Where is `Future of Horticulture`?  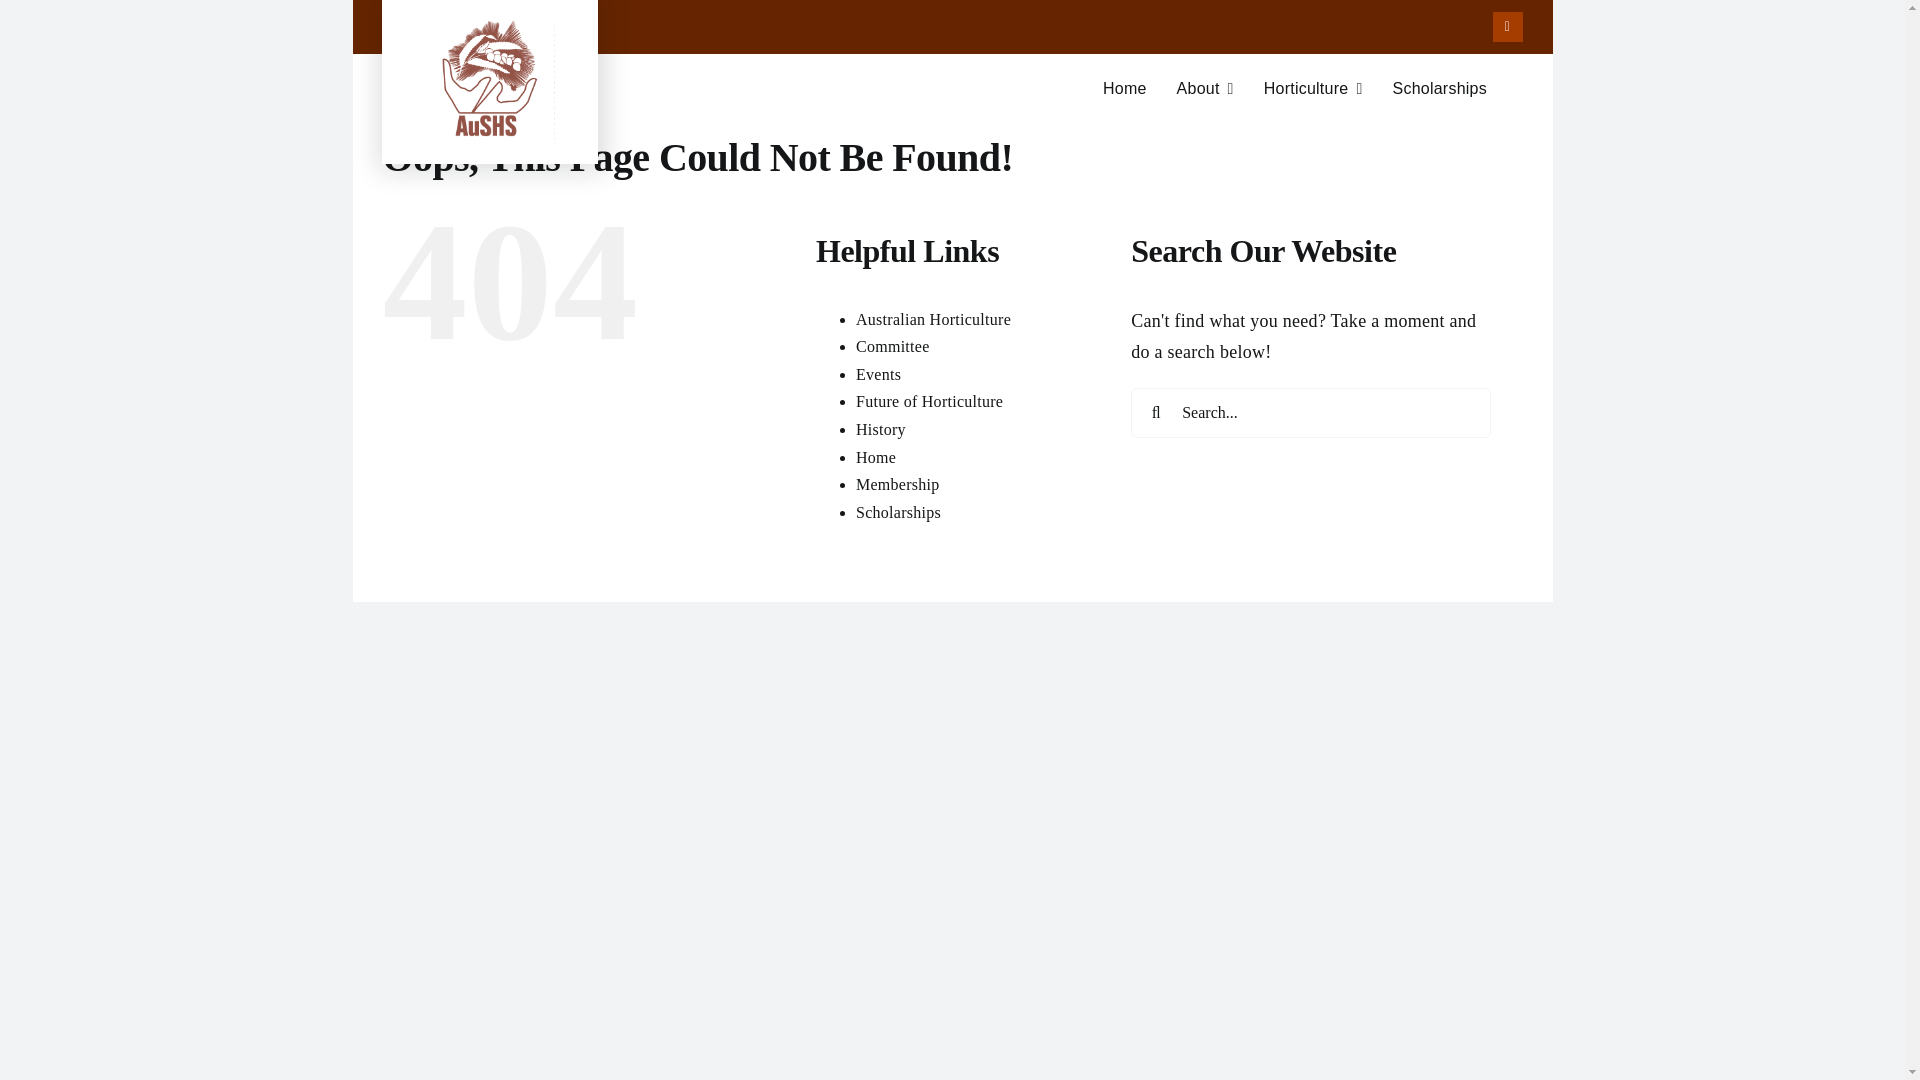
Future of Horticulture is located at coordinates (929, 402).